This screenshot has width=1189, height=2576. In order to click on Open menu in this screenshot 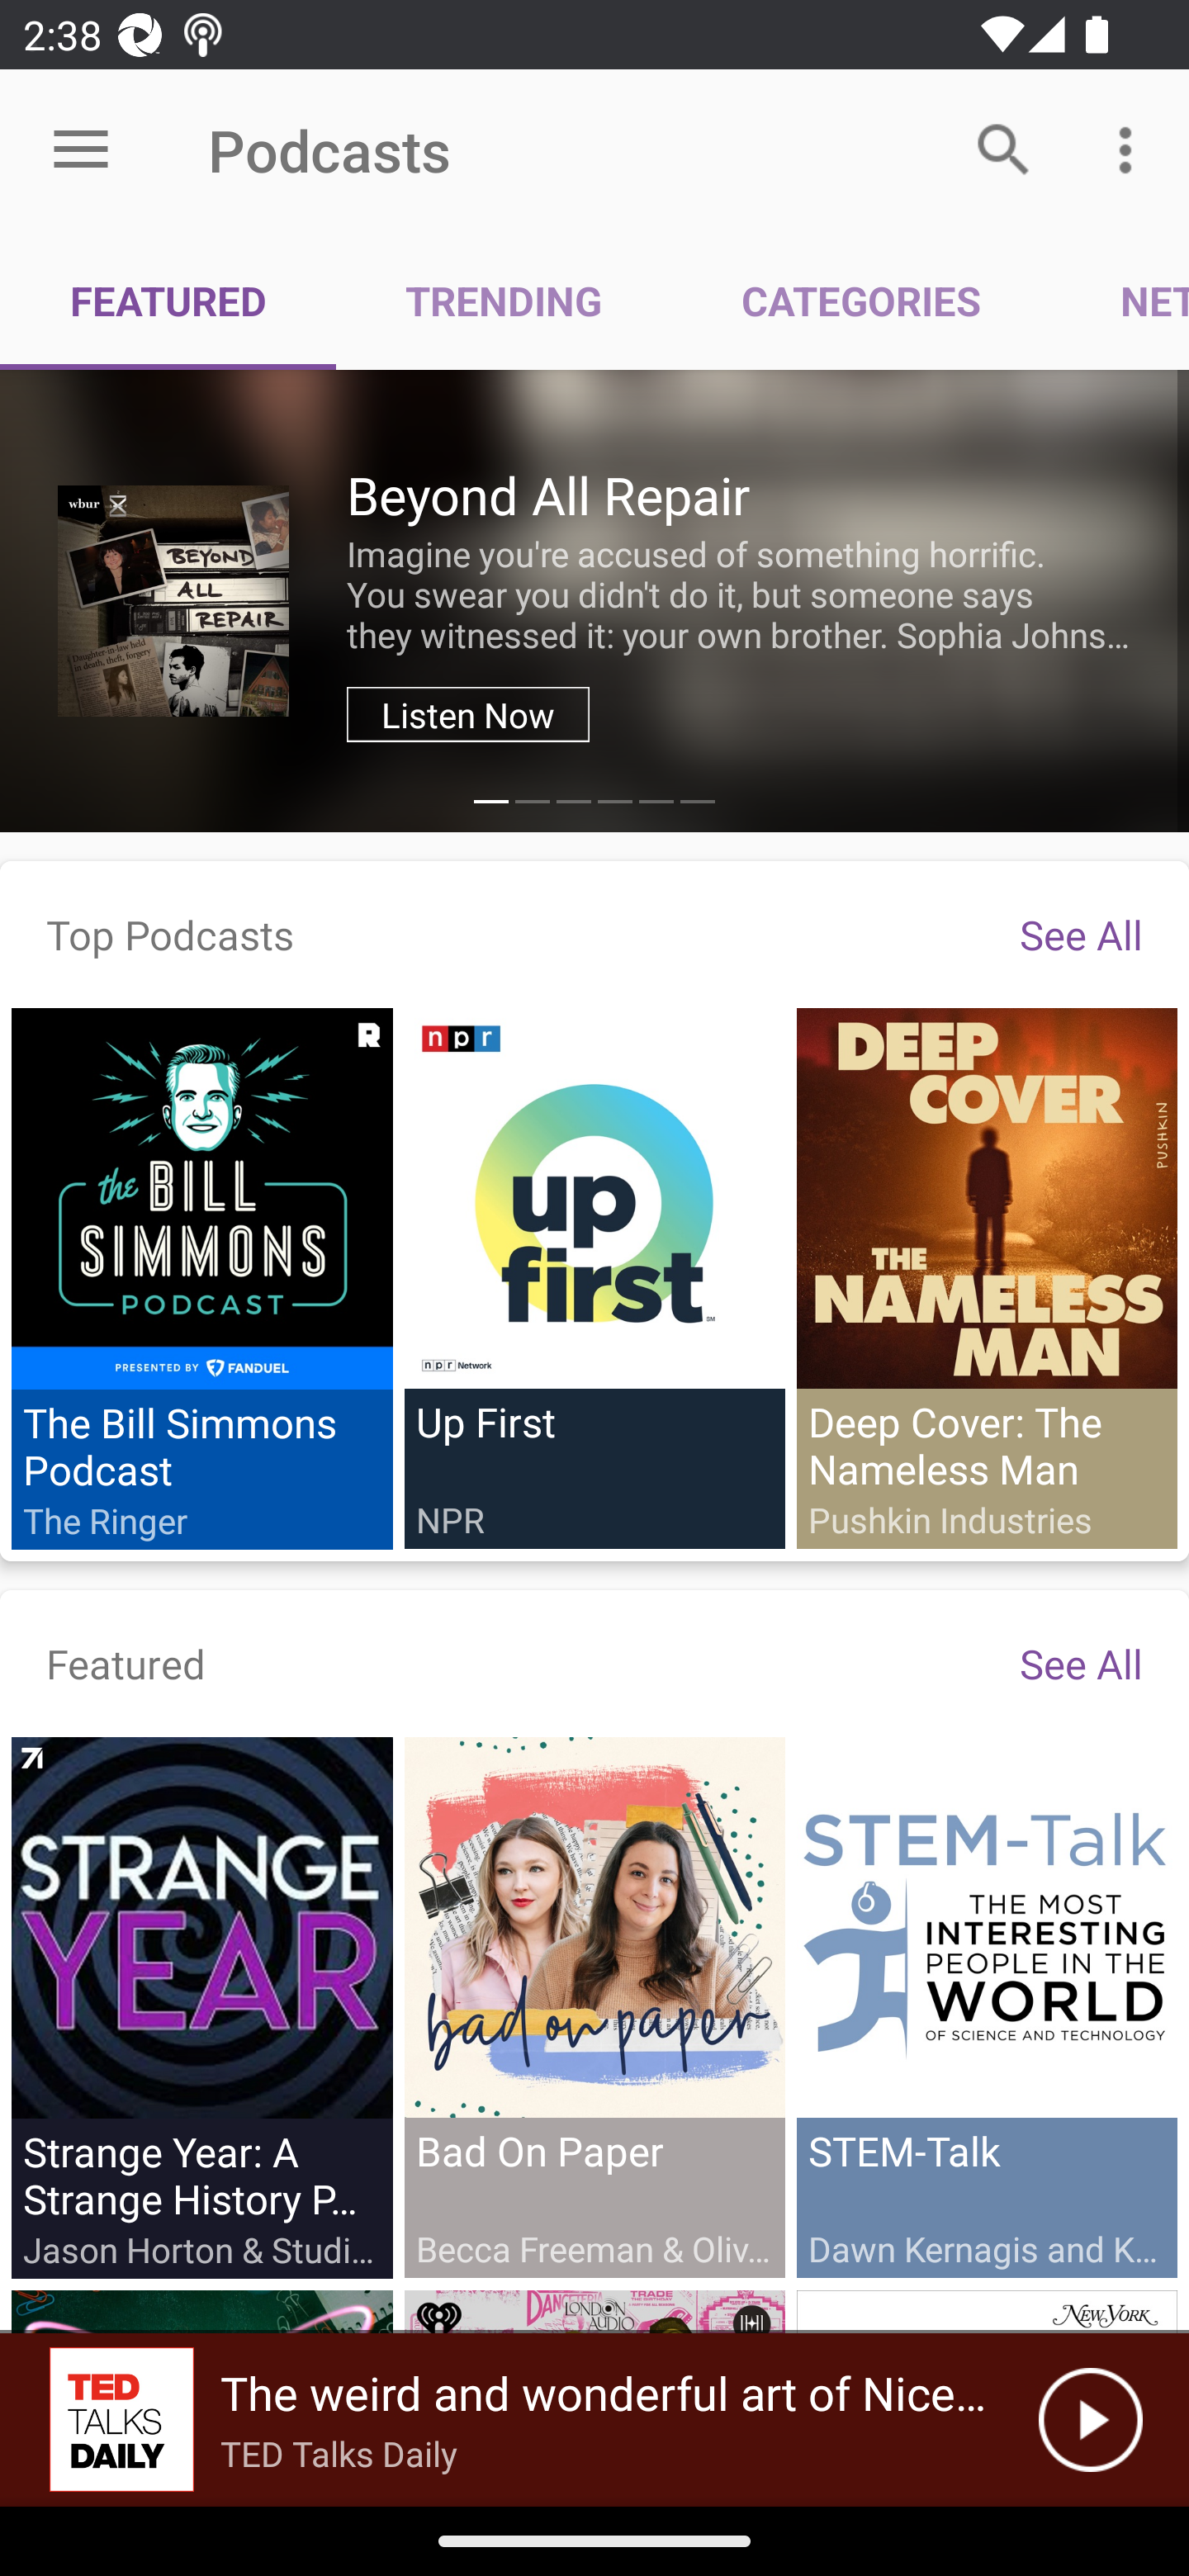, I will do `click(81, 150)`.